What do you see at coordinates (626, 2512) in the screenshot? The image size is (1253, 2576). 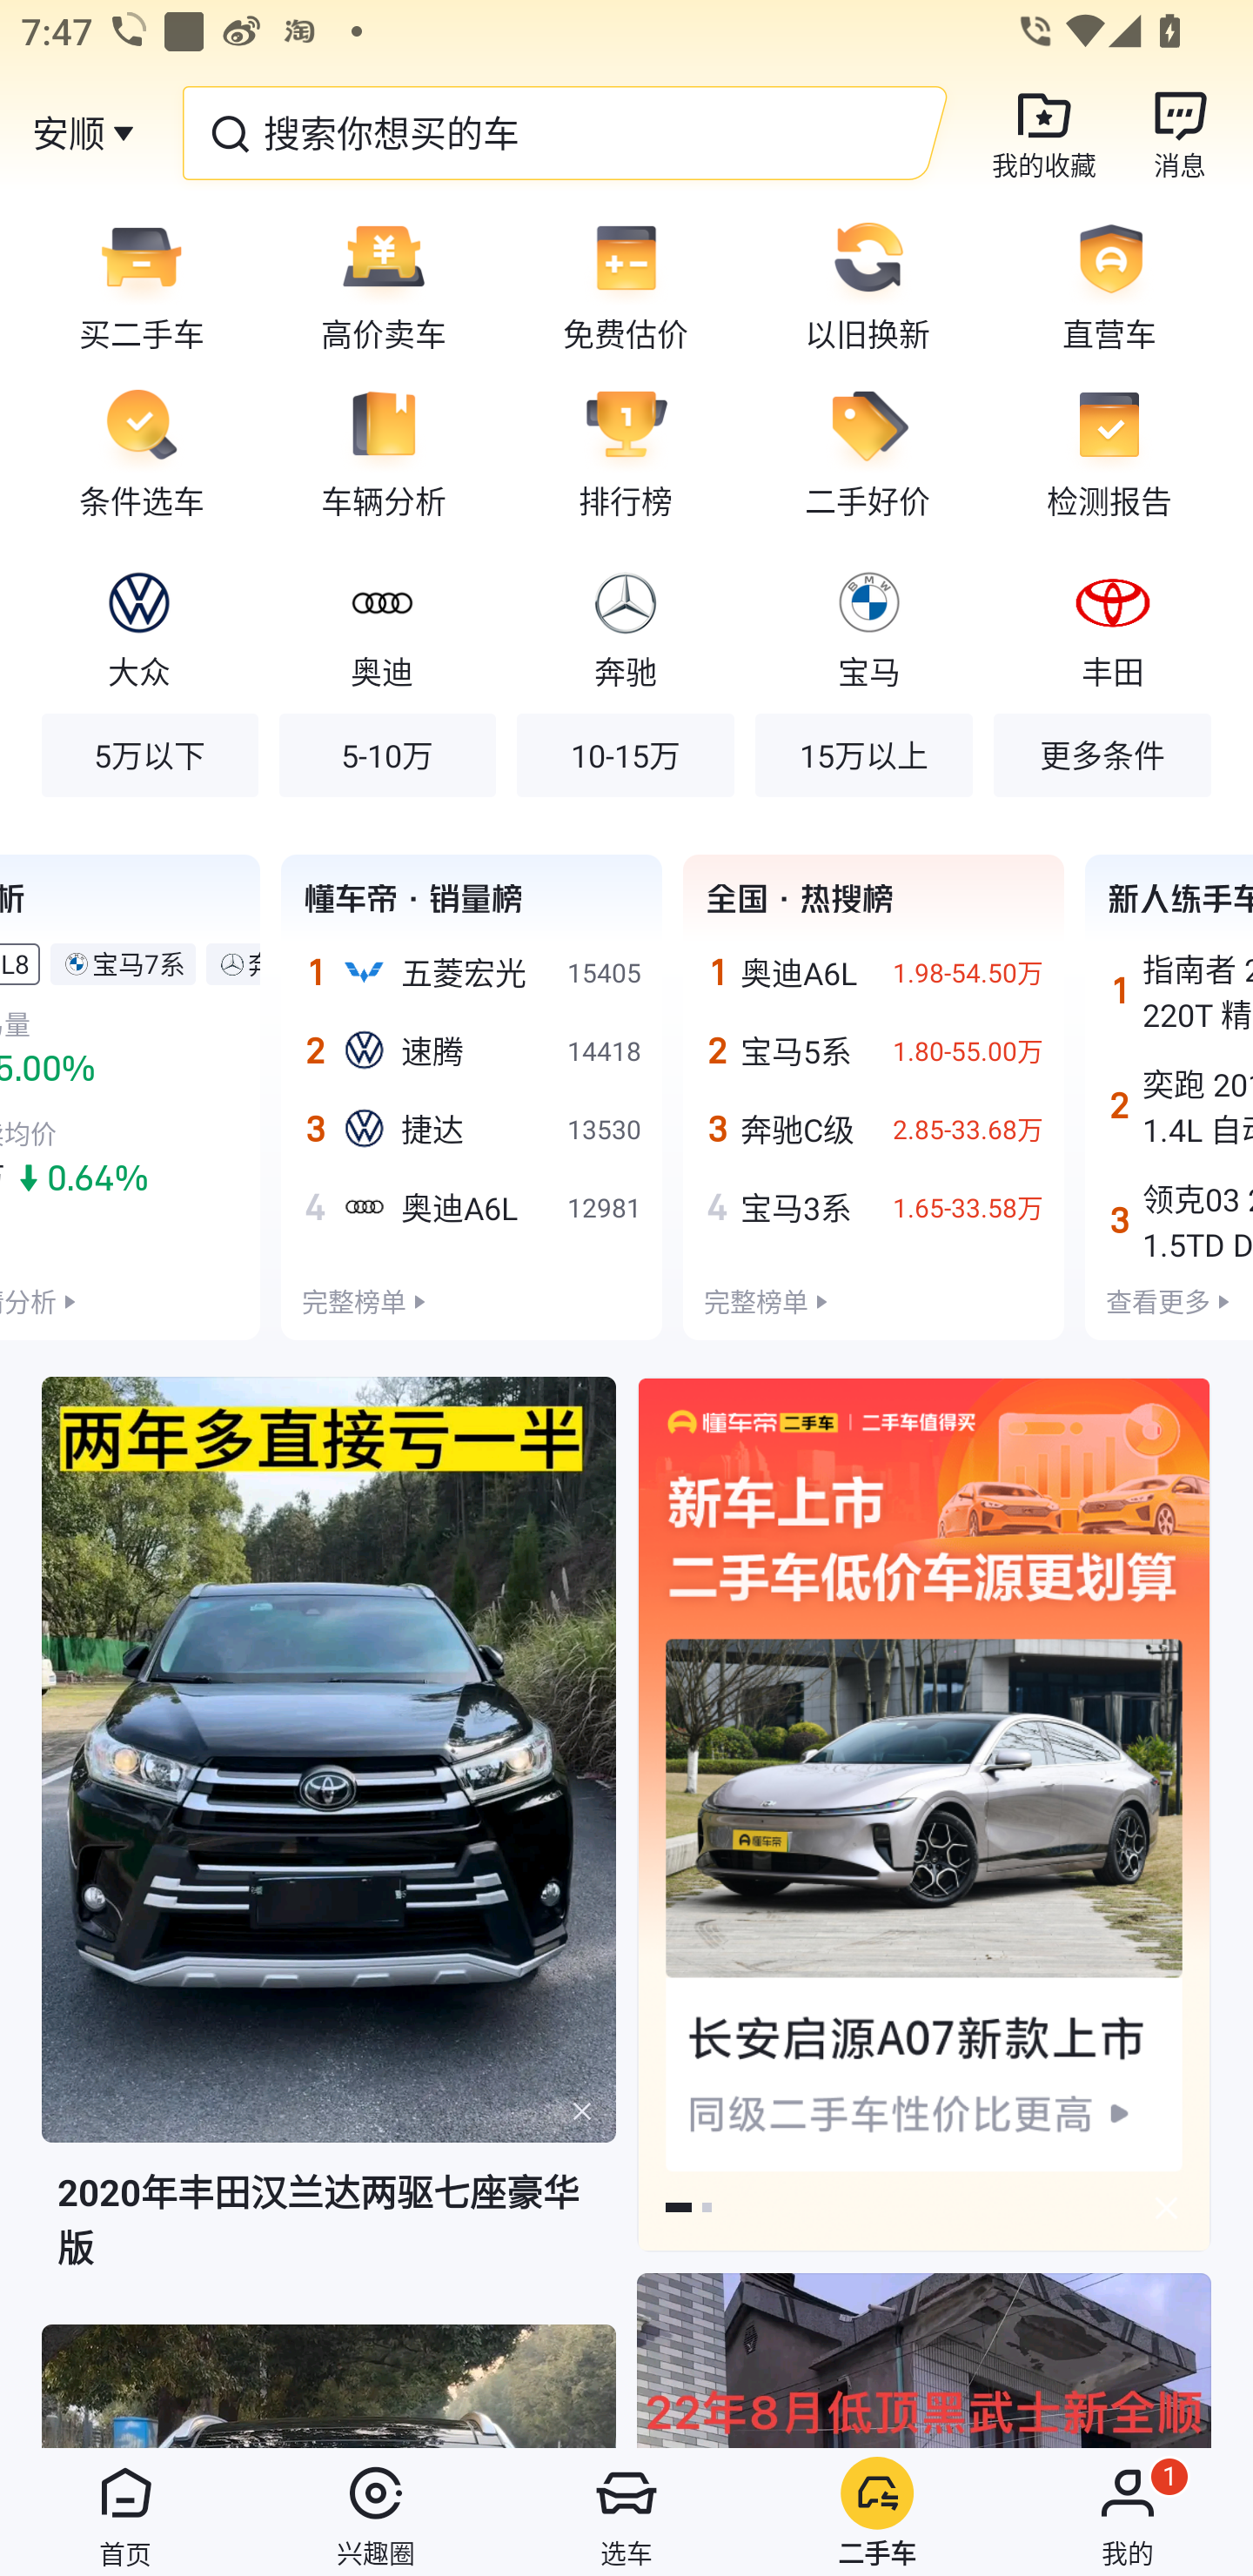 I see ` 选车` at bounding box center [626, 2512].